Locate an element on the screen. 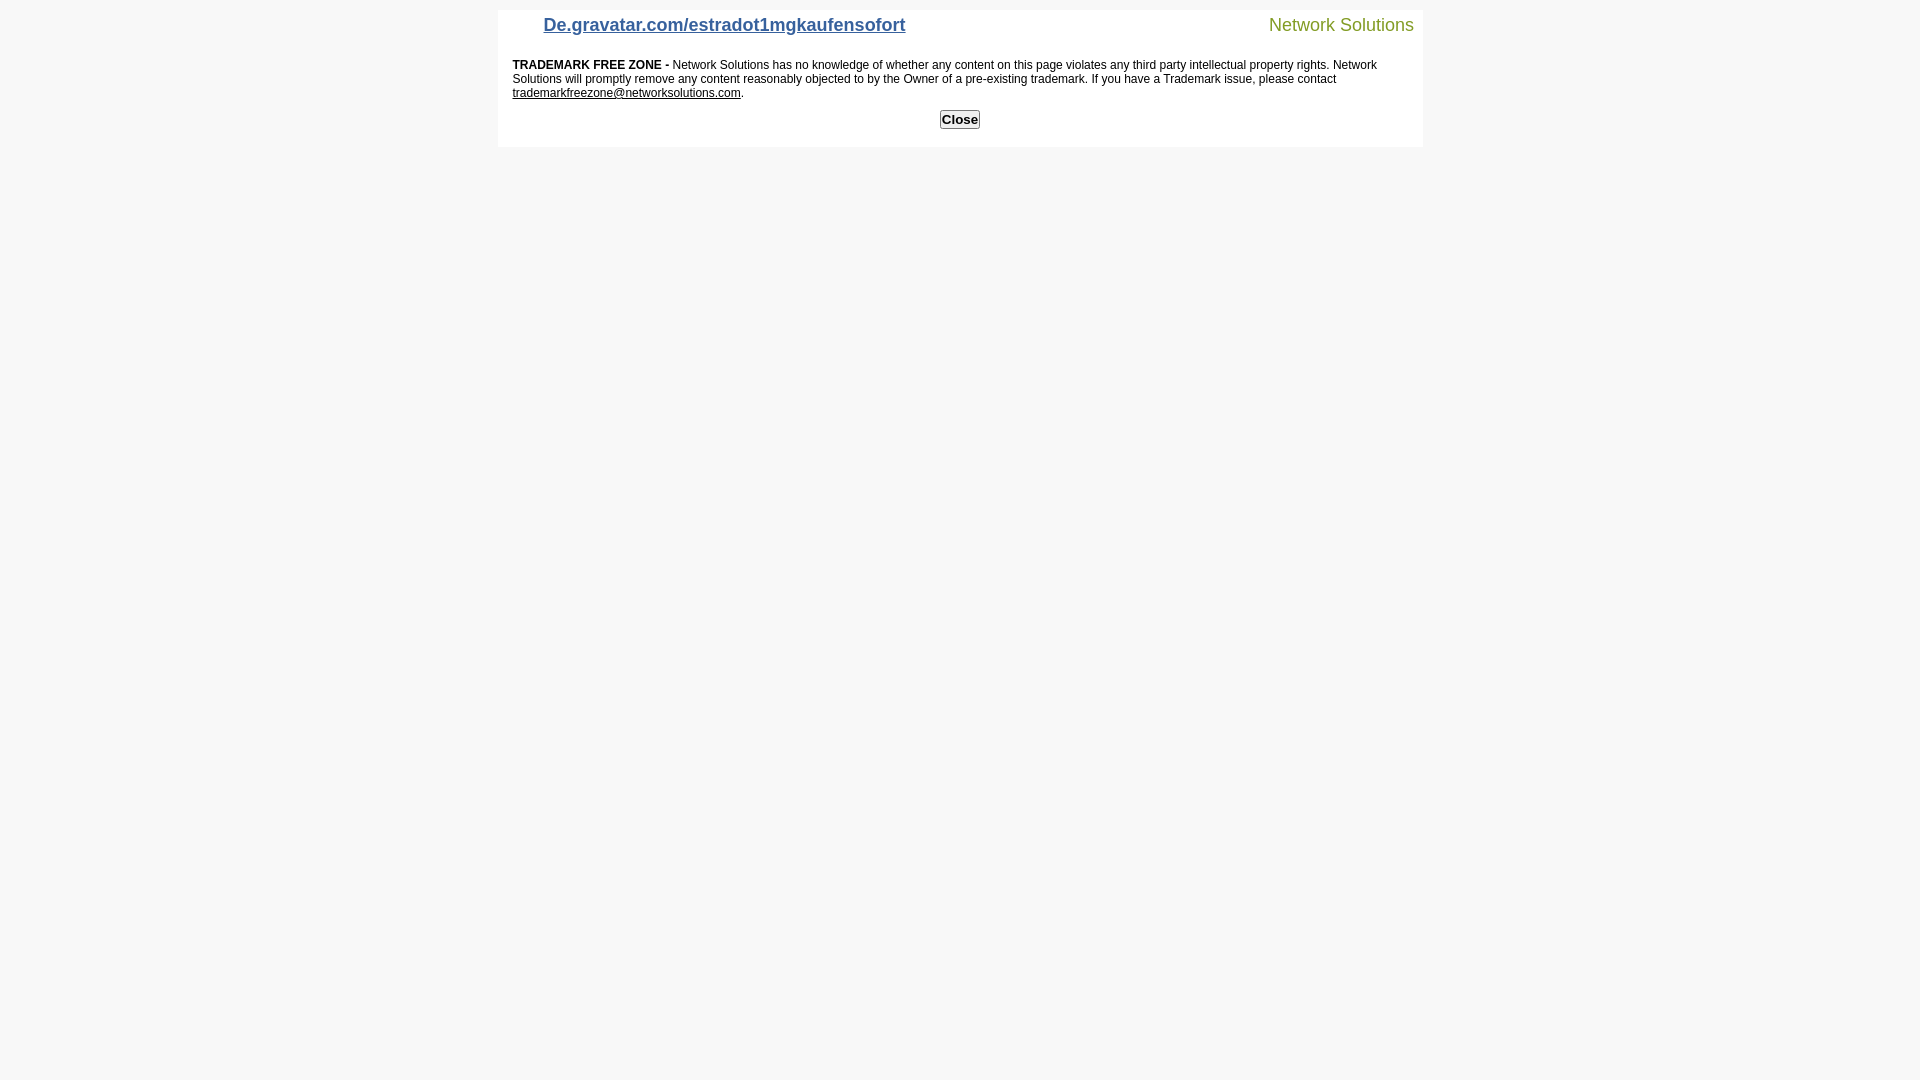  trademarkfreezone@networksolutions.com is located at coordinates (626, 93).